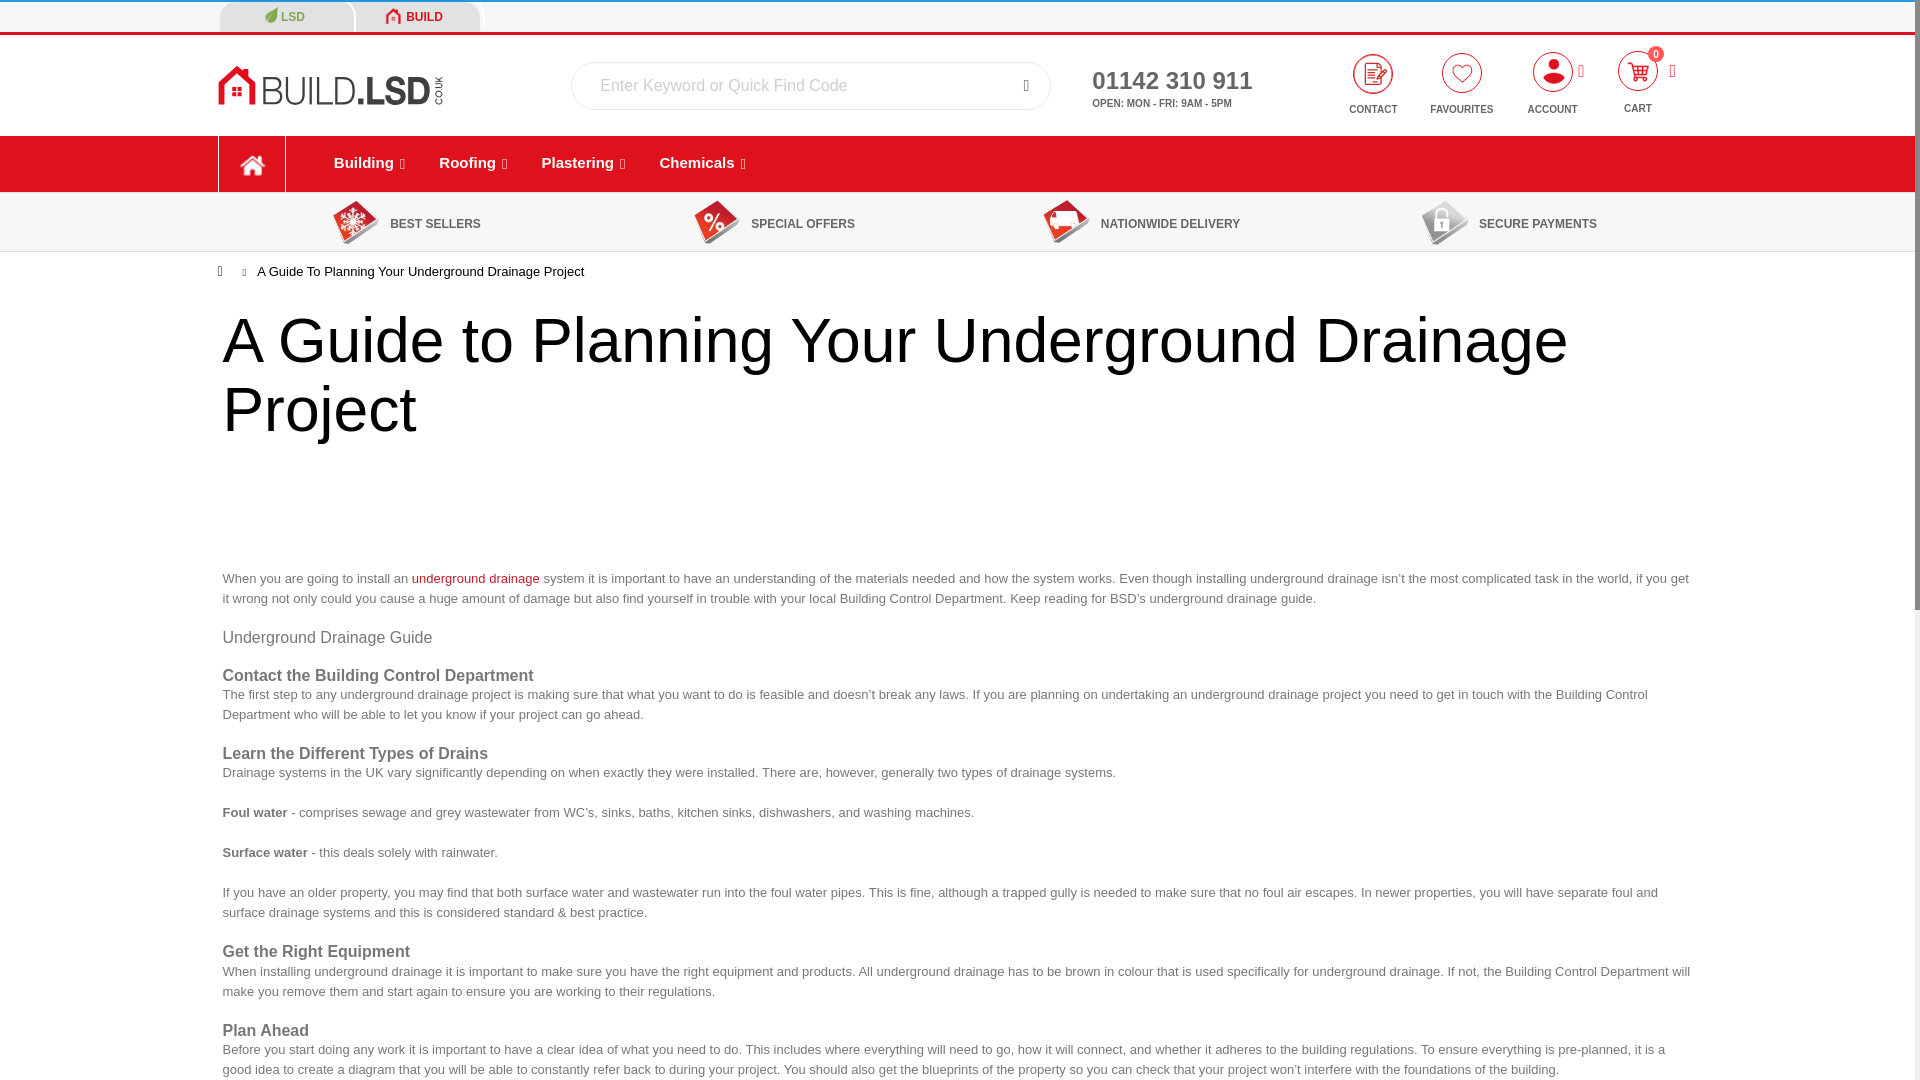  Describe the element at coordinates (414, 16) in the screenshot. I see `BUILD` at that location.